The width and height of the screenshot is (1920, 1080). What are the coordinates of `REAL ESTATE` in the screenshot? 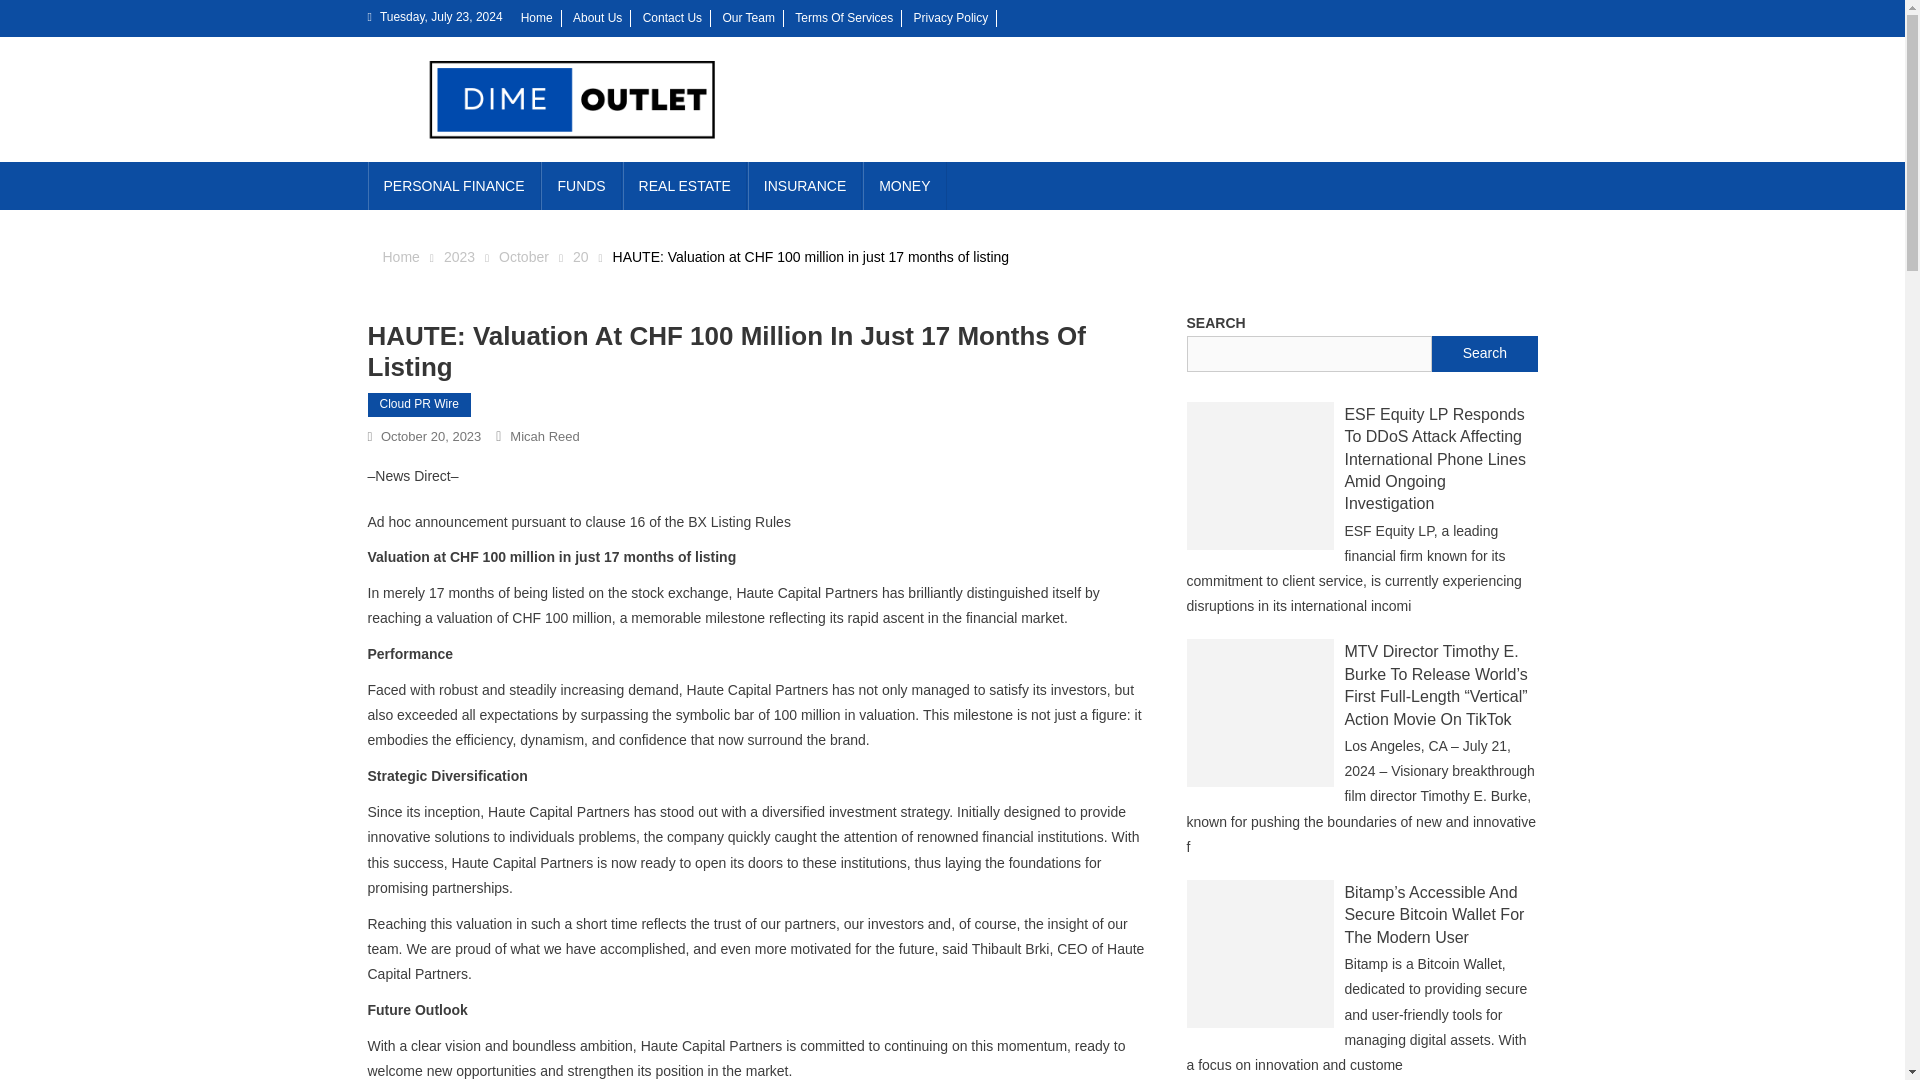 It's located at (684, 186).